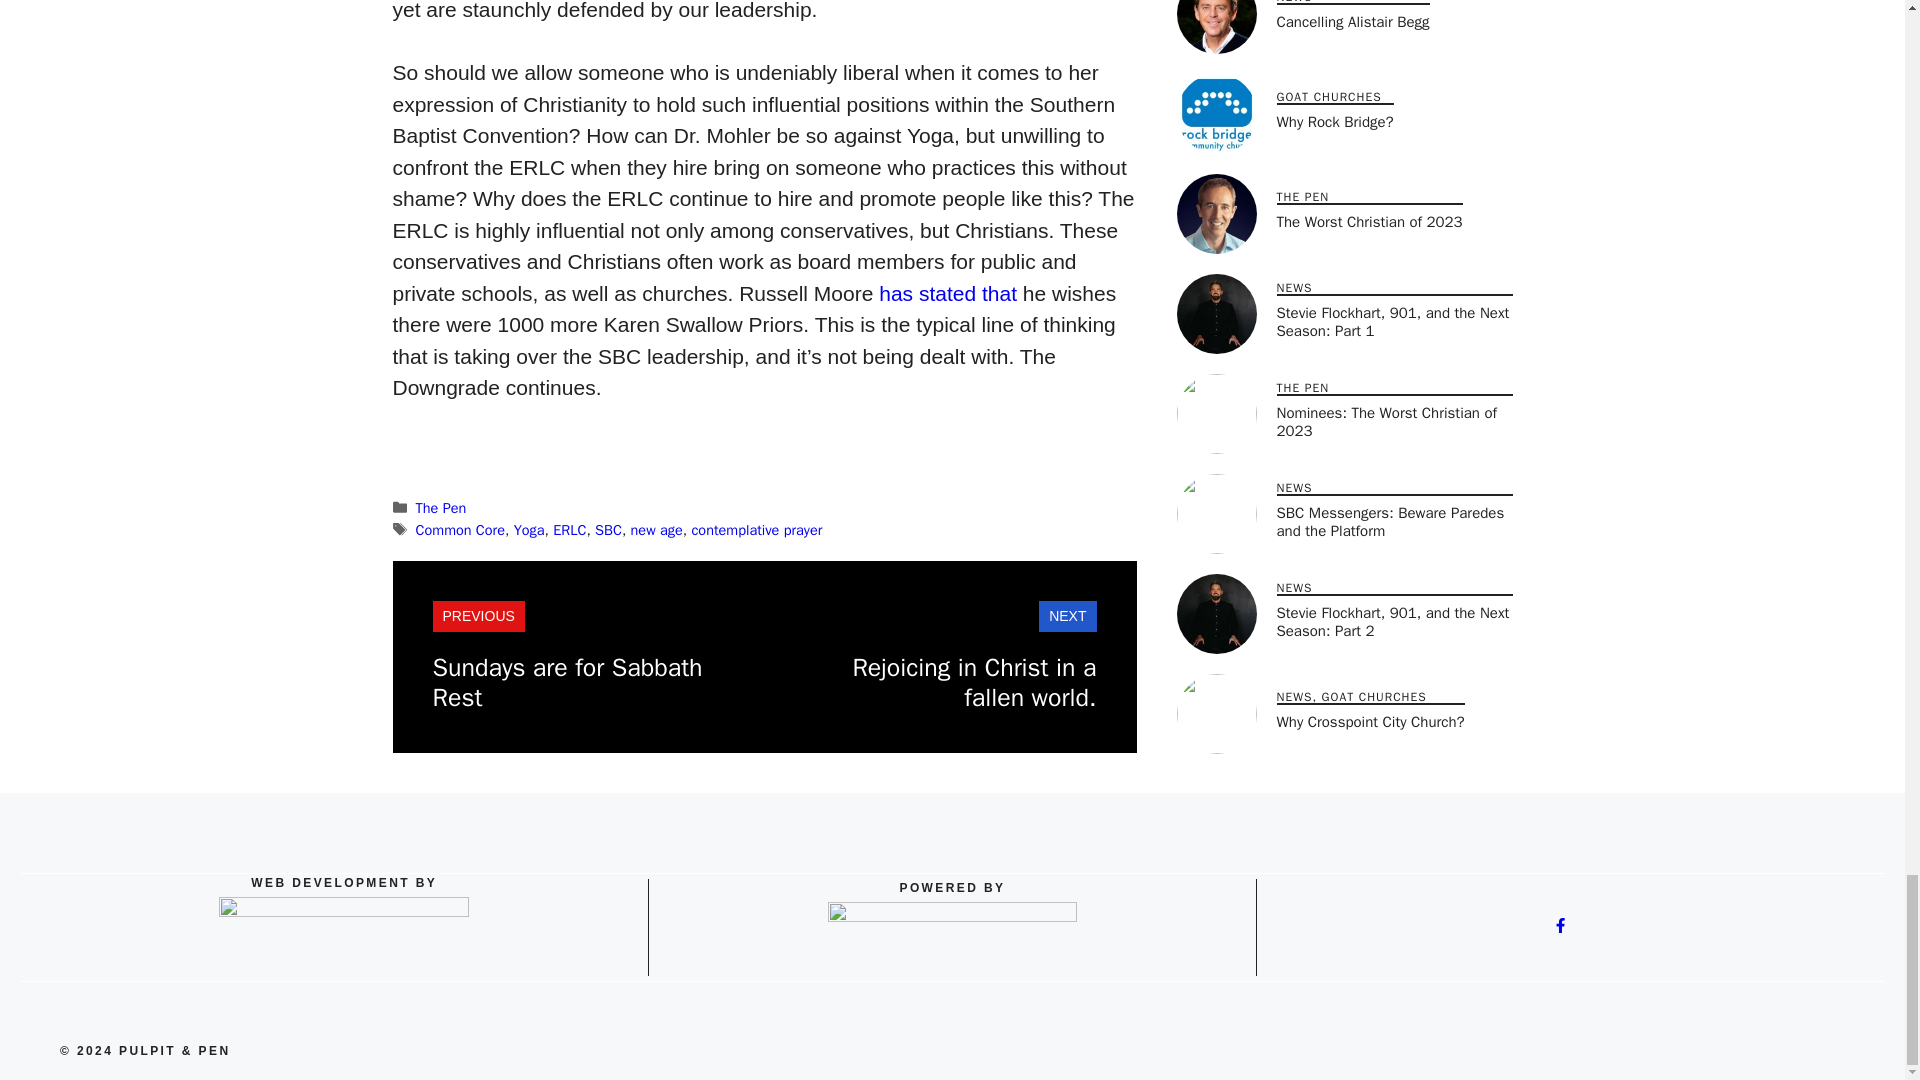 This screenshot has width=1920, height=1080. What do you see at coordinates (460, 529) in the screenshot?
I see `Common Core` at bounding box center [460, 529].